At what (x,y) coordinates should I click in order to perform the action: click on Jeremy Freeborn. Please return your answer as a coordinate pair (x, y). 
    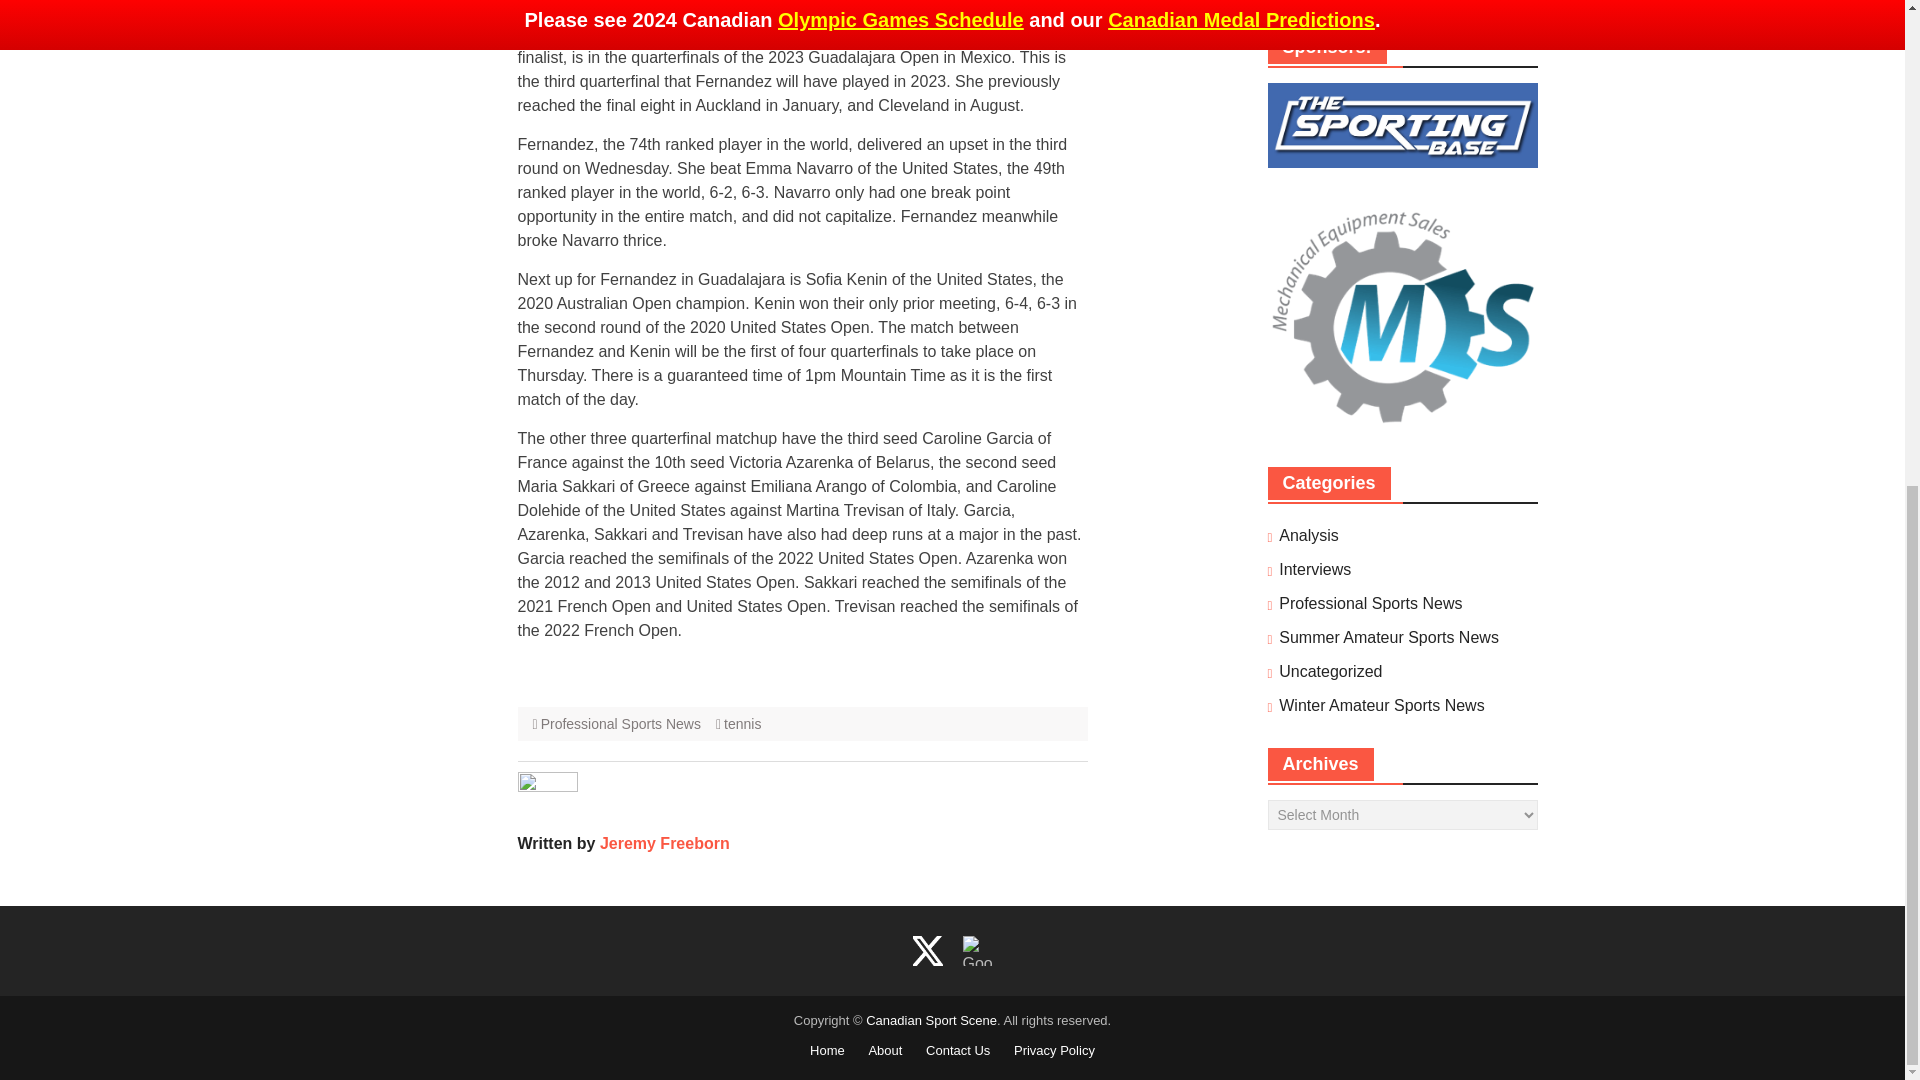
    Looking at the image, I should click on (664, 843).